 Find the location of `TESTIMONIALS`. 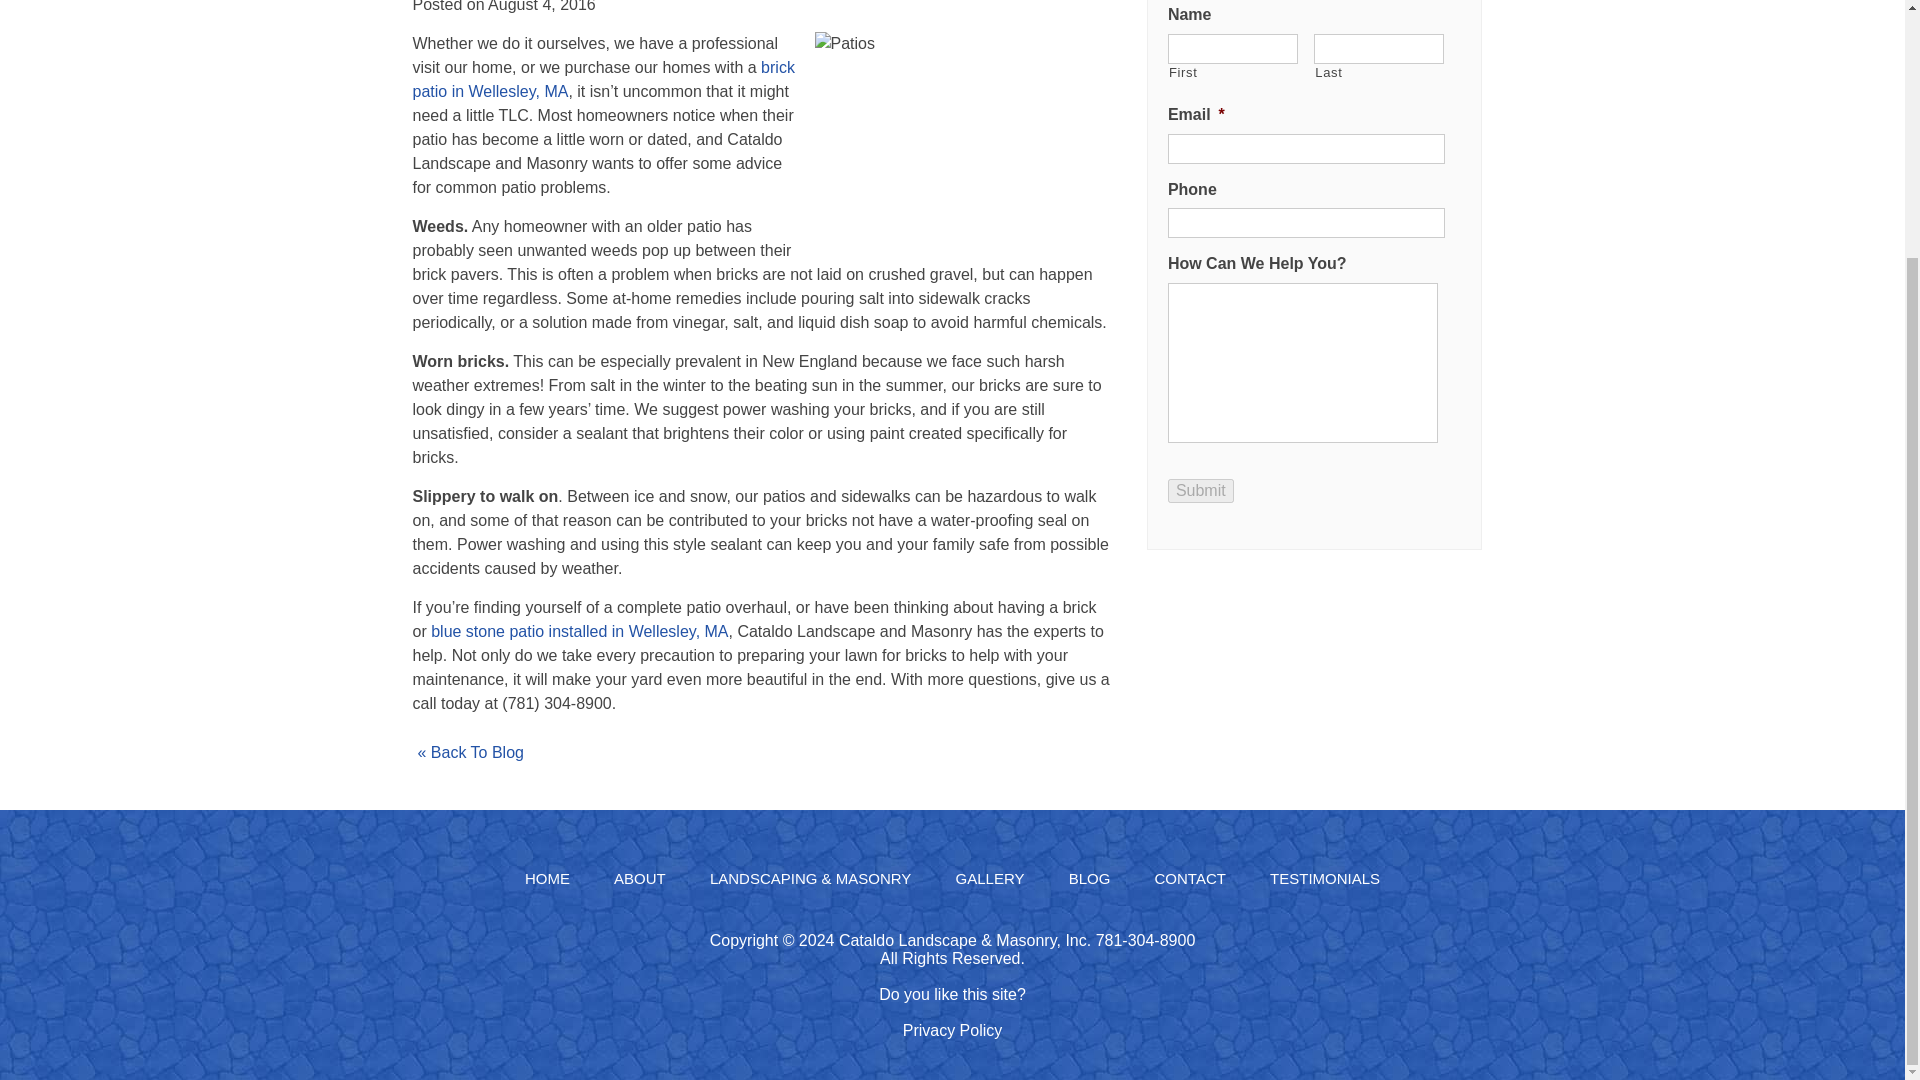

TESTIMONIALS is located at coordinates (1324, 878).